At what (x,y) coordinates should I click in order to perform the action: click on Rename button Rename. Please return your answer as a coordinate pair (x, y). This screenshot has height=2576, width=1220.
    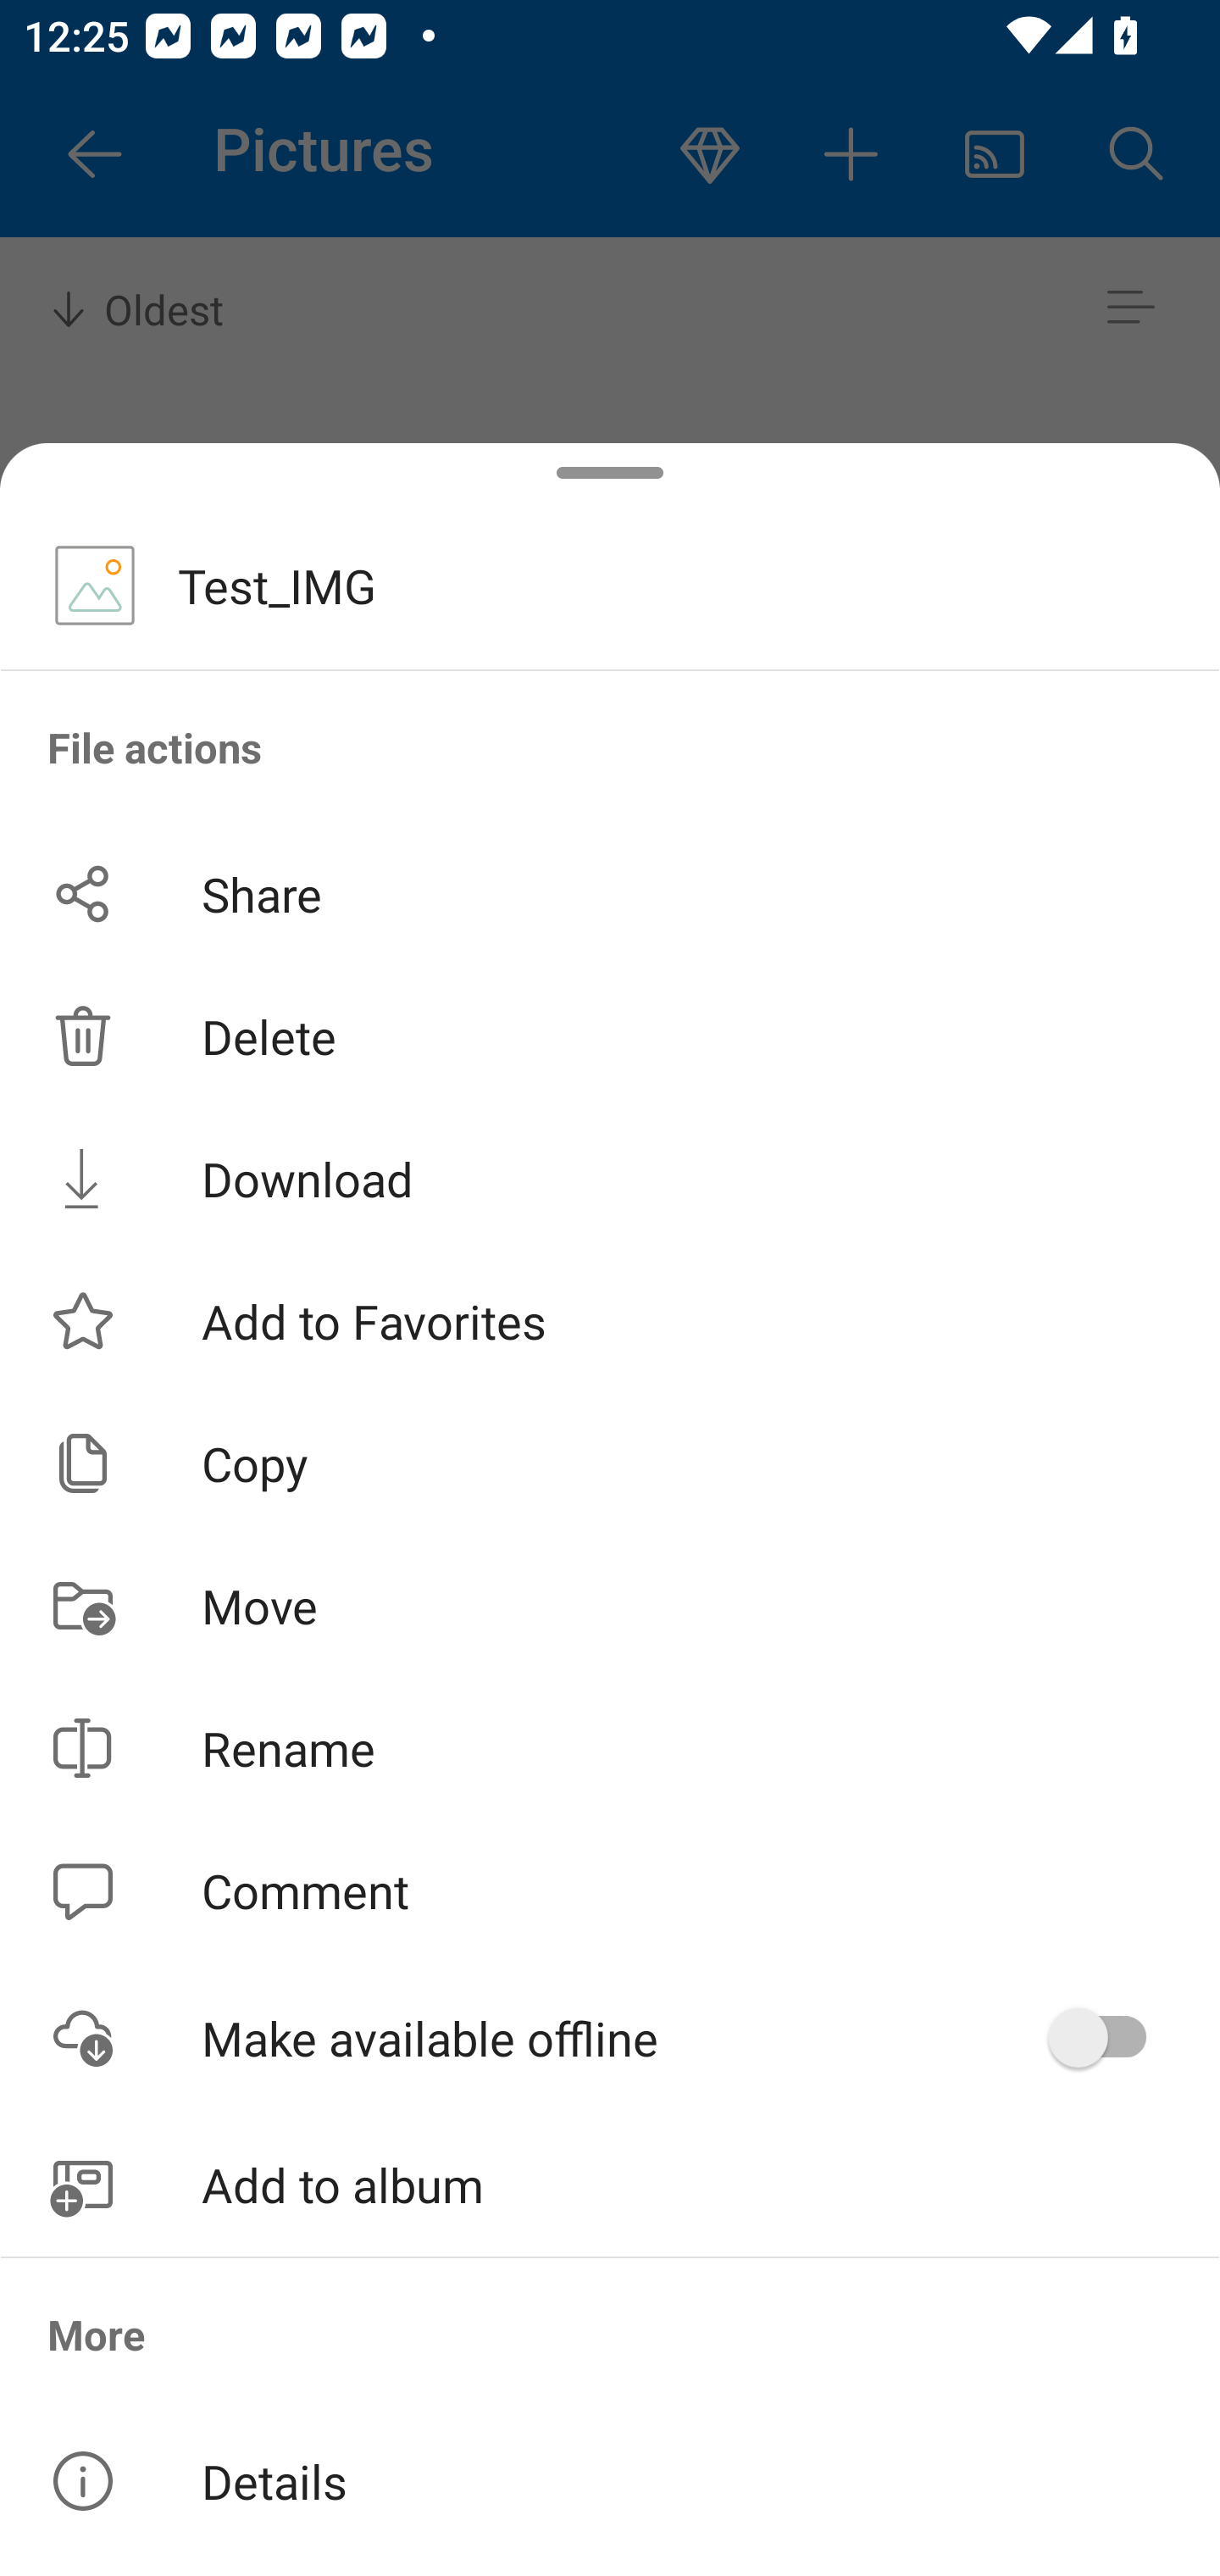
    Looking at the image, I should click on (610, 1747).